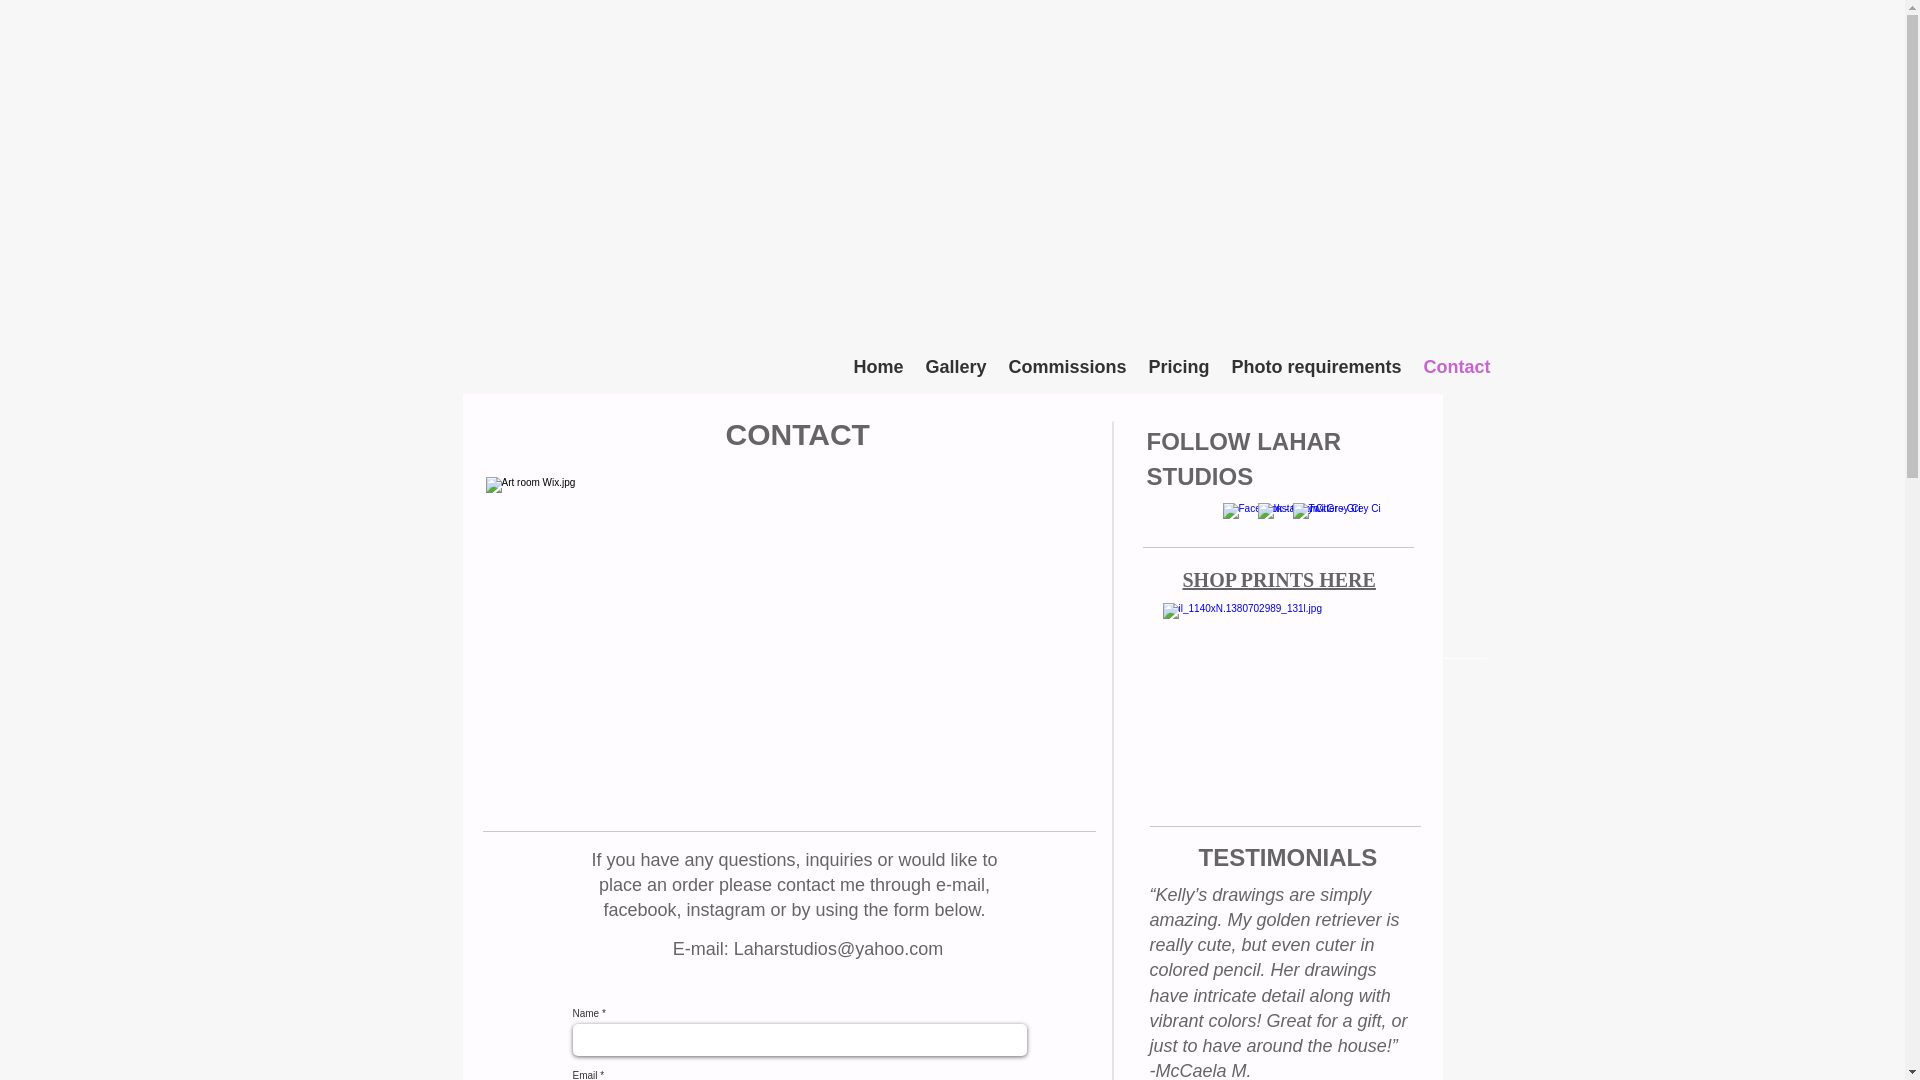 The image size is (1920, 1080). I want to click on Photo requirements, so click(1315, 366).